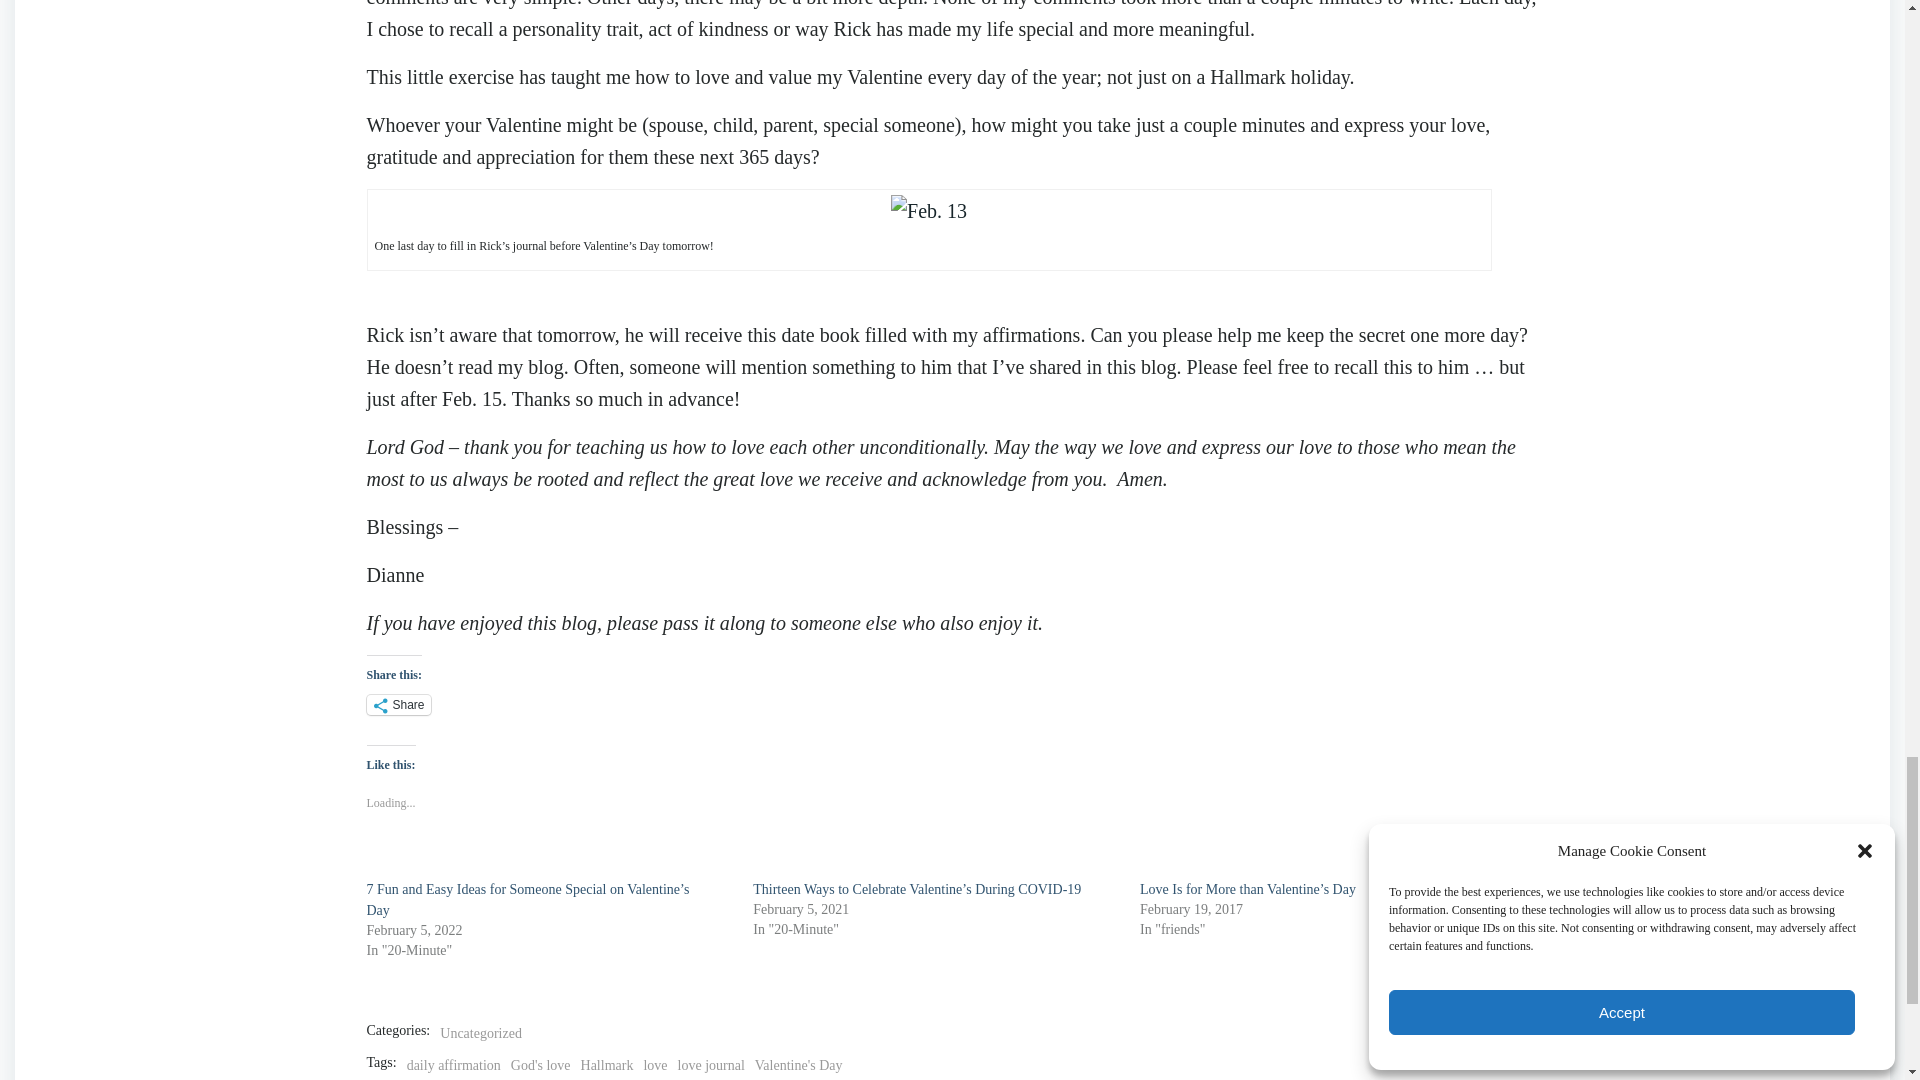 This screenshot has height=1080, width=1920. What do you see at coordinates (798, 1066) in the screenshot?
I see `Valentine's Day Tag` at bounding box center [798, 1066].